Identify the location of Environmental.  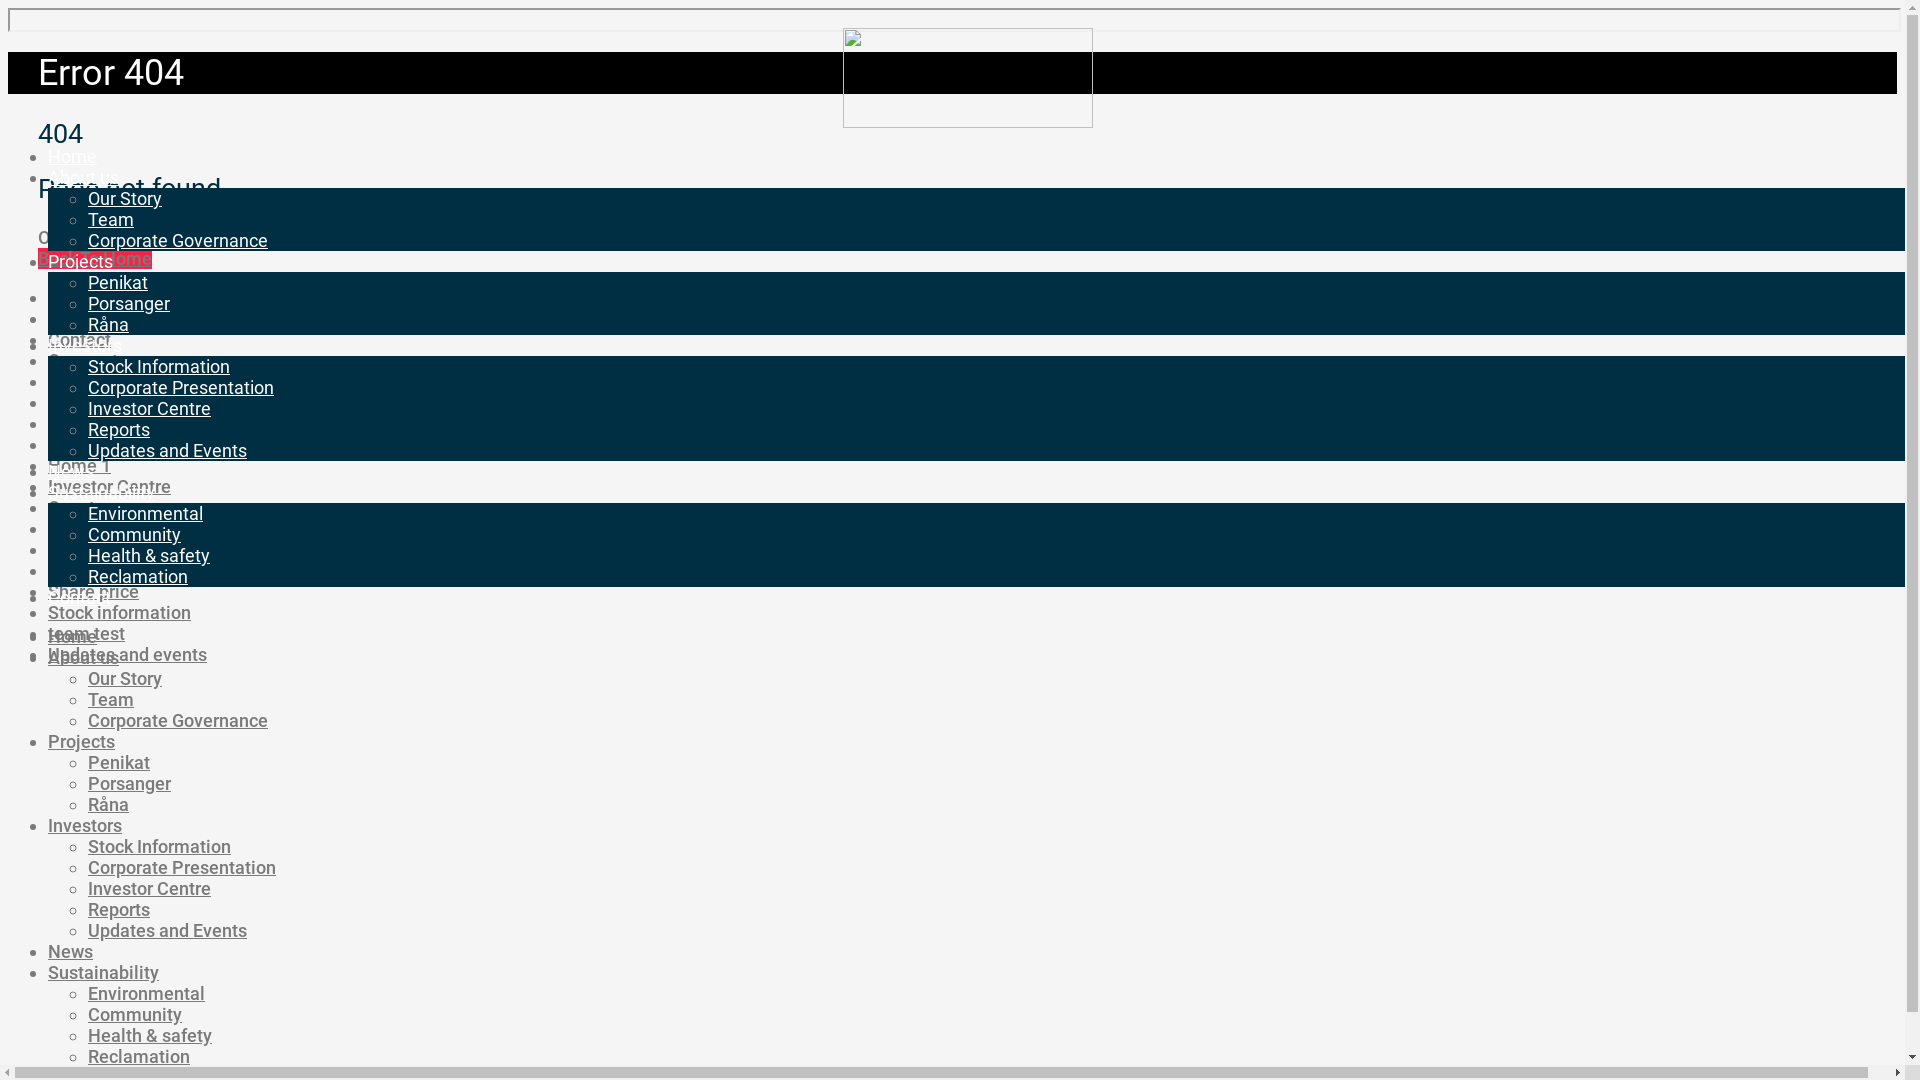
(146, 514).